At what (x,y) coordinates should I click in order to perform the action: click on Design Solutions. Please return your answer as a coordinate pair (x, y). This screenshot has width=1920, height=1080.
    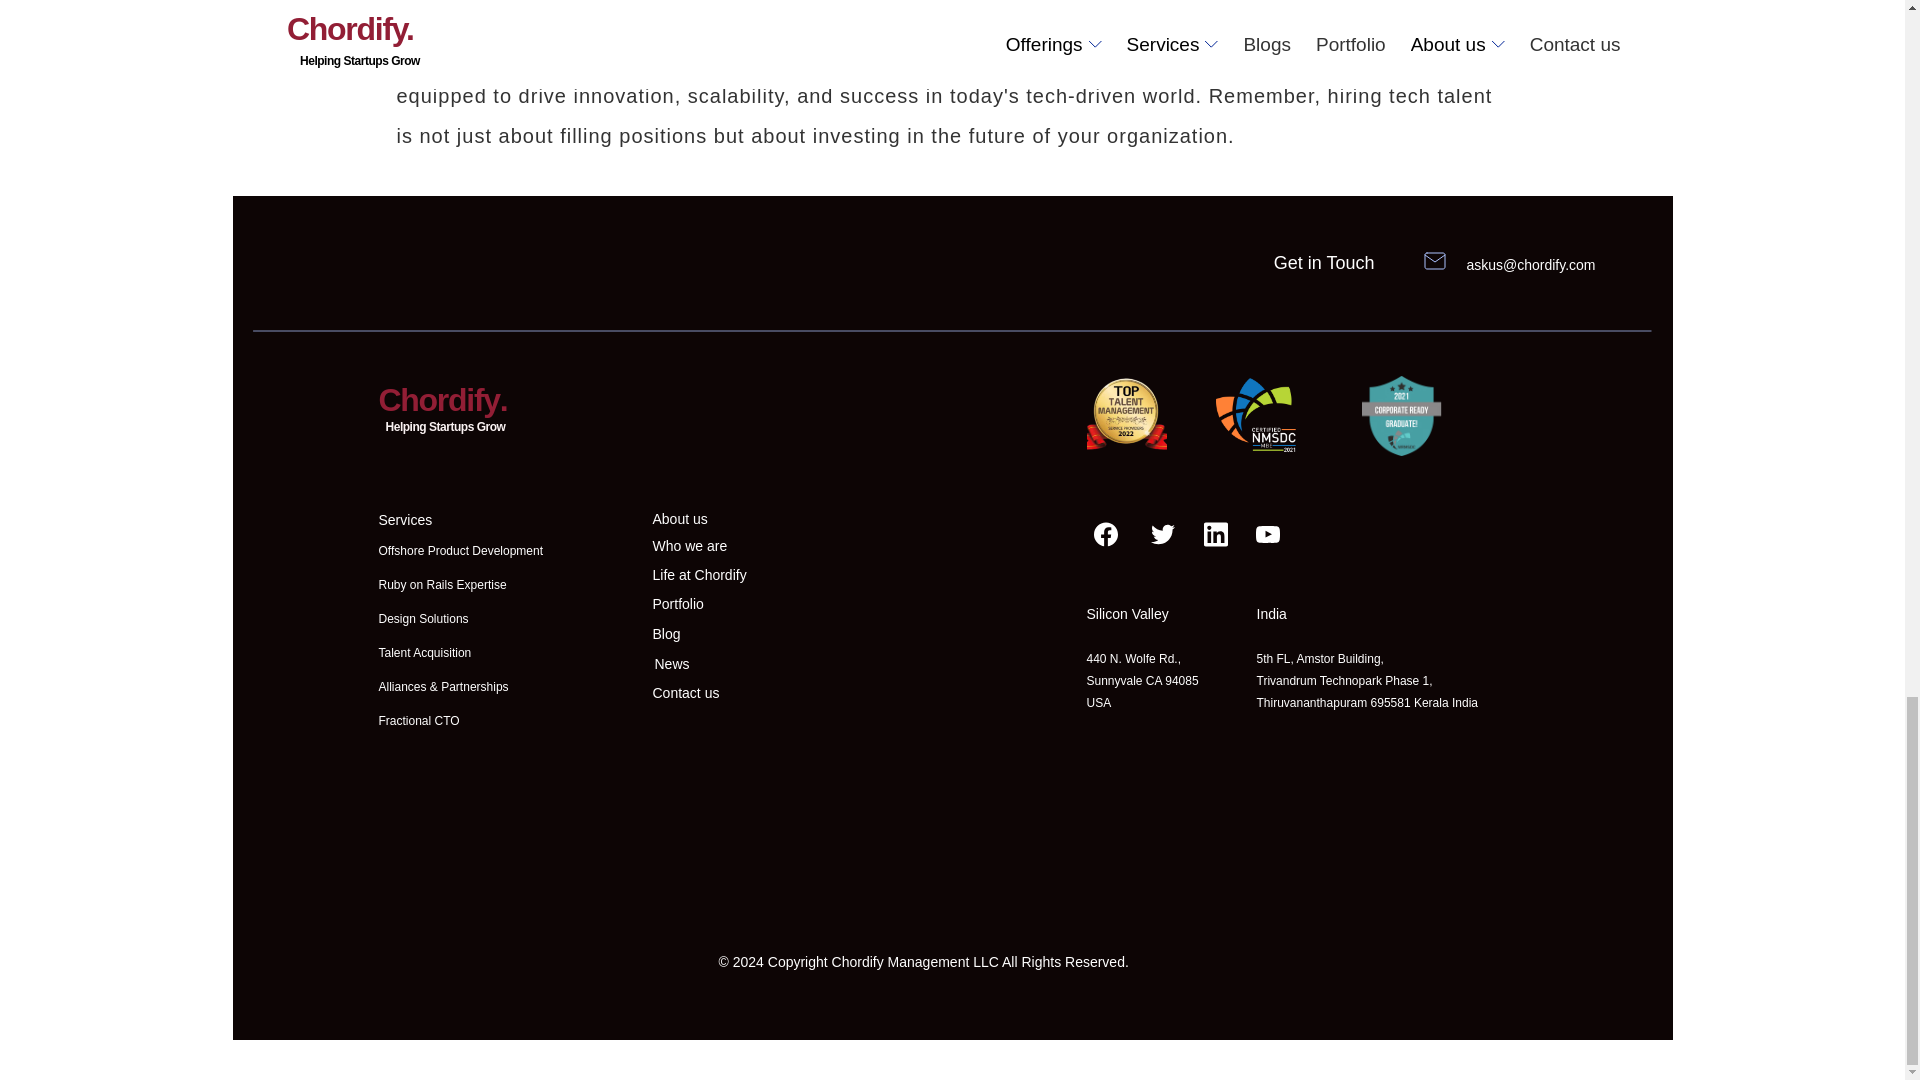
    Looking at the image, I should click on (423, 619).